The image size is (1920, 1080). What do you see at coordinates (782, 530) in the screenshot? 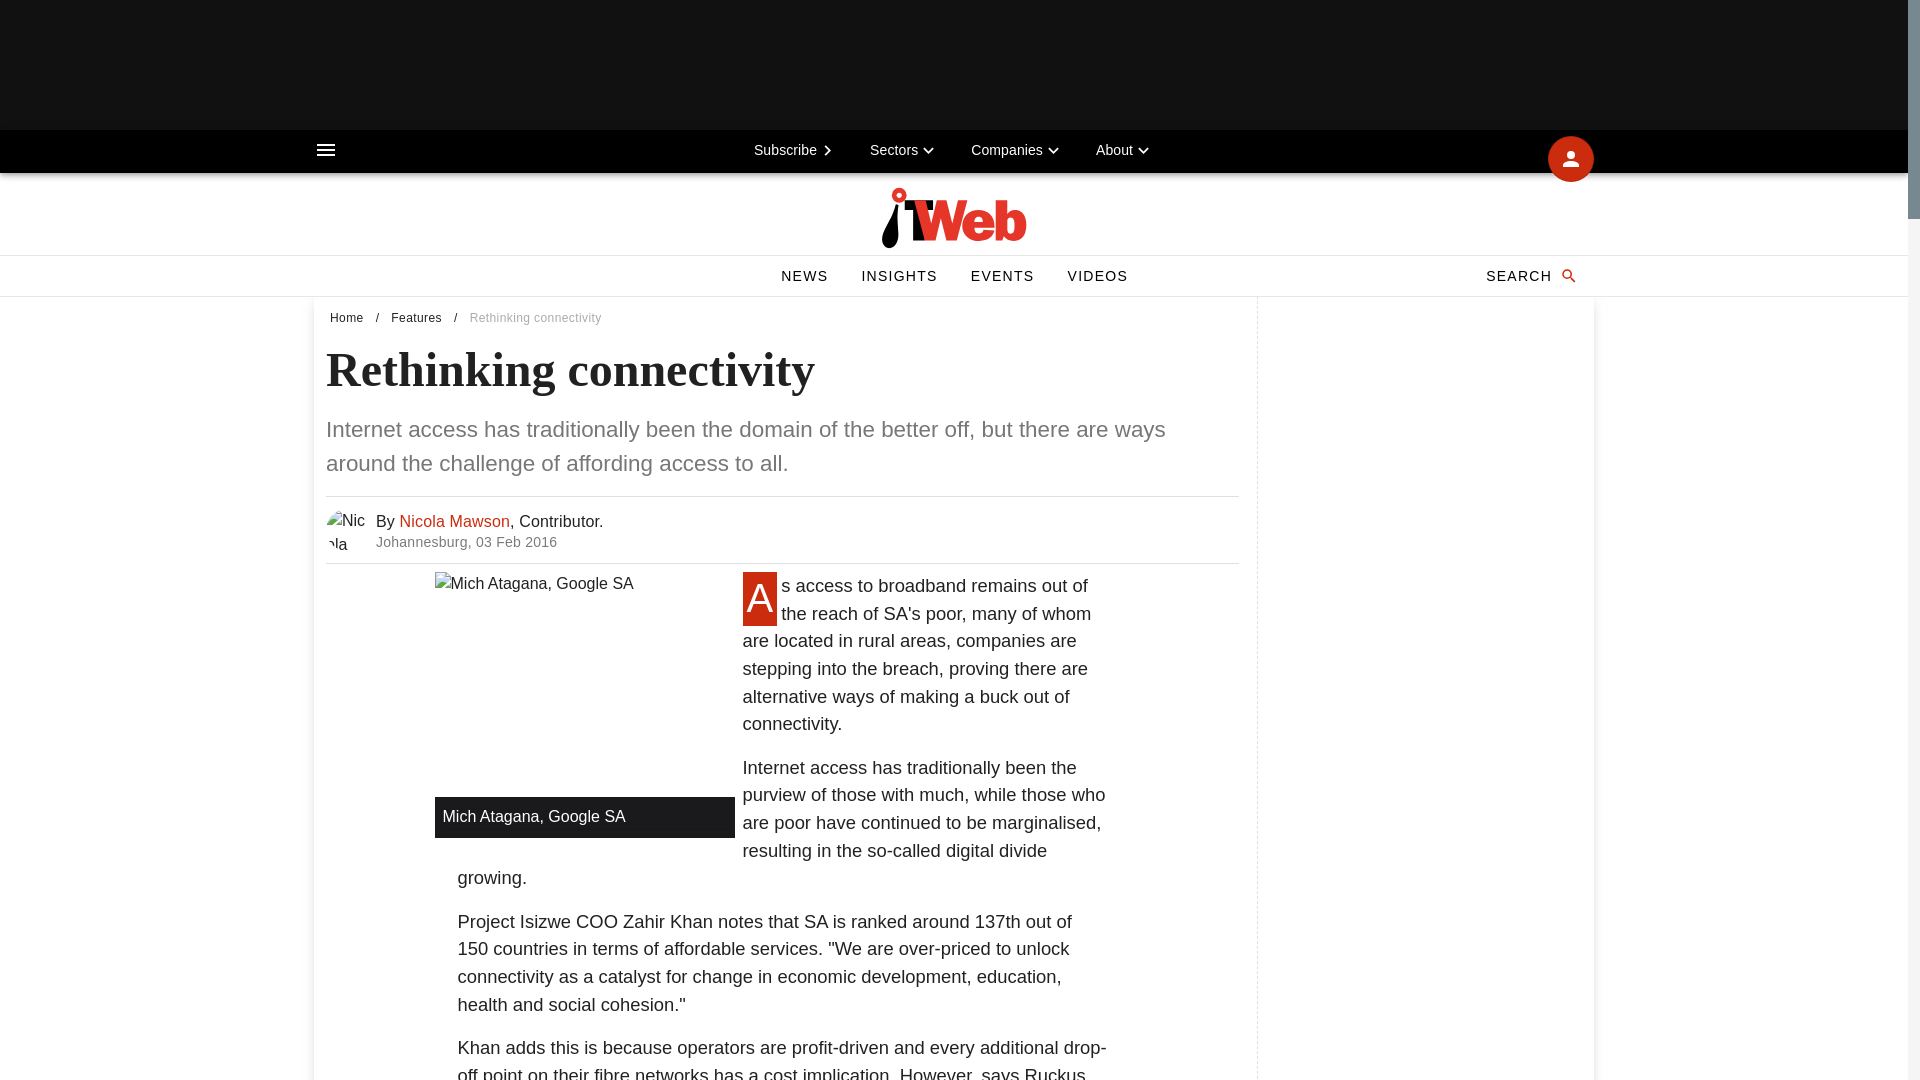
I see `Features` at bounding box center [782, 530].